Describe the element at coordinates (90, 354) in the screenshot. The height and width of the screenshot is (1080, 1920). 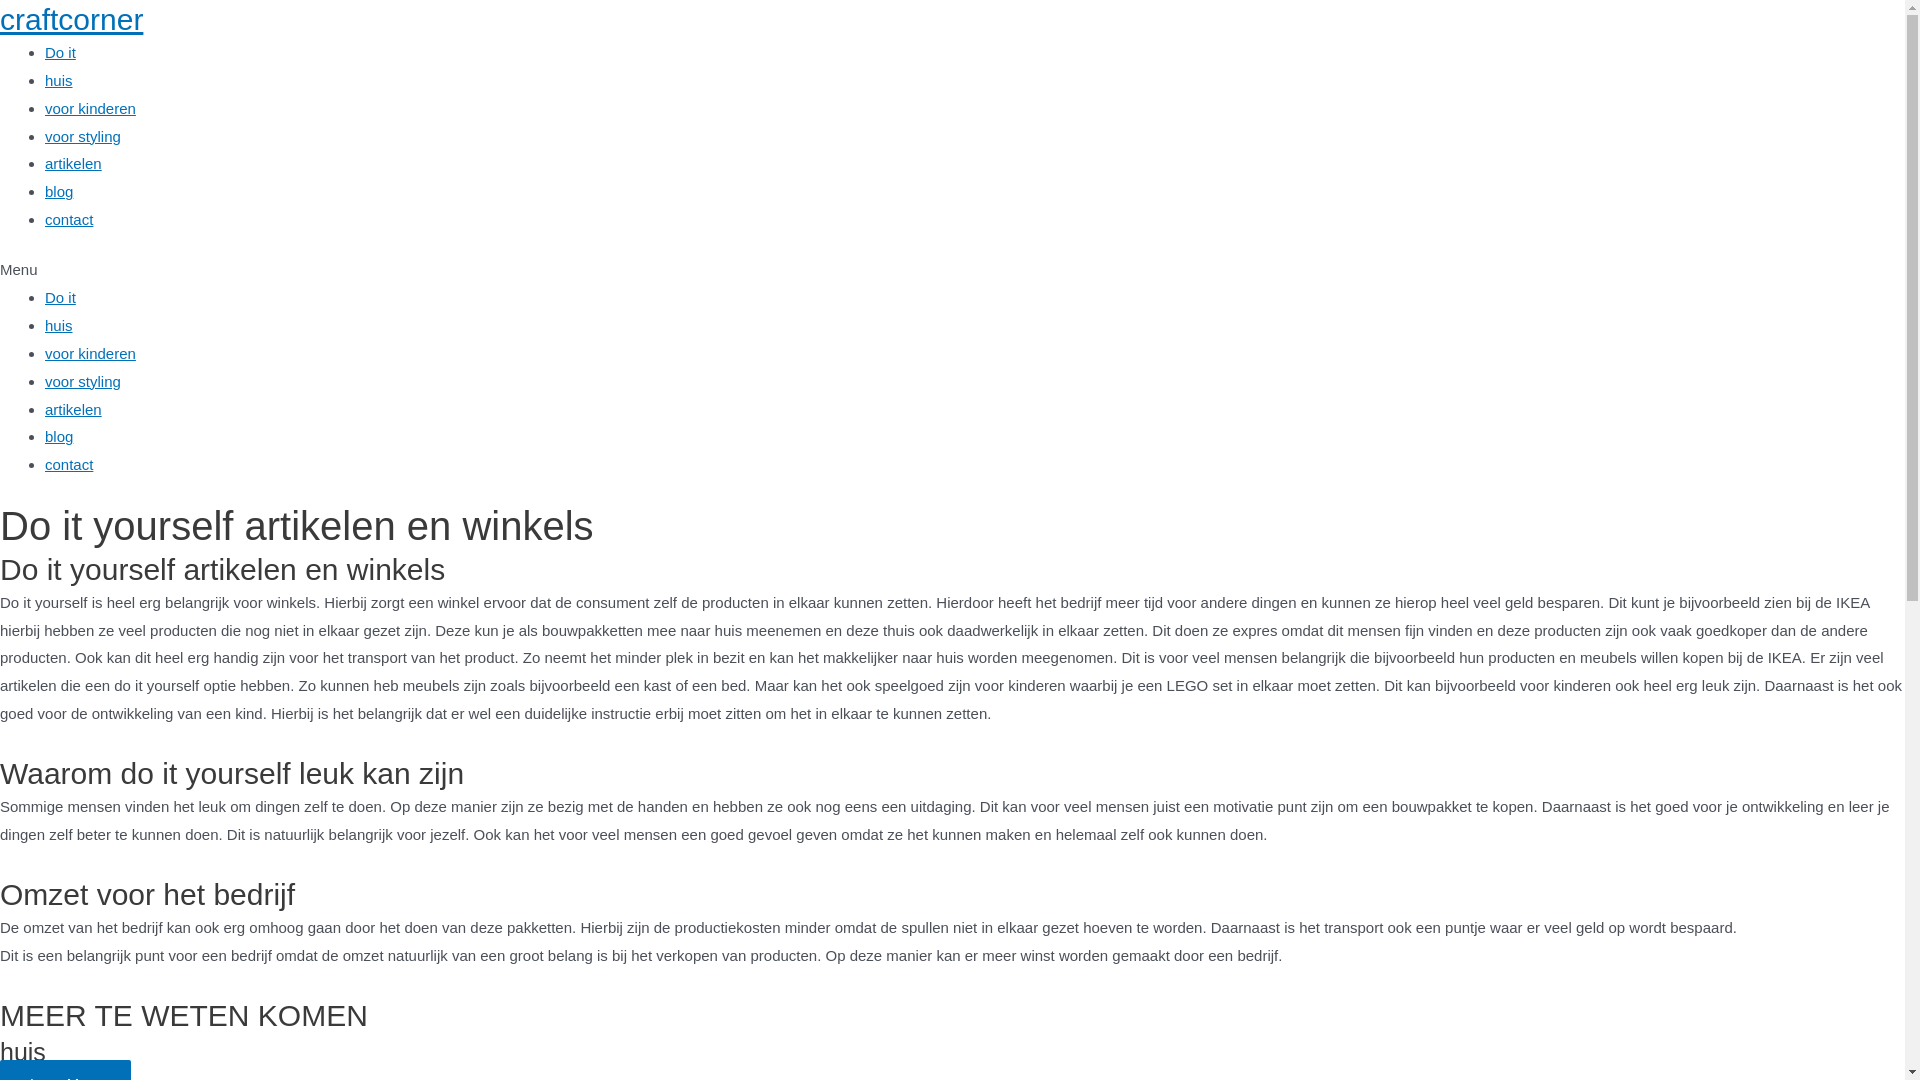
I see `voor kinderen` at that location.